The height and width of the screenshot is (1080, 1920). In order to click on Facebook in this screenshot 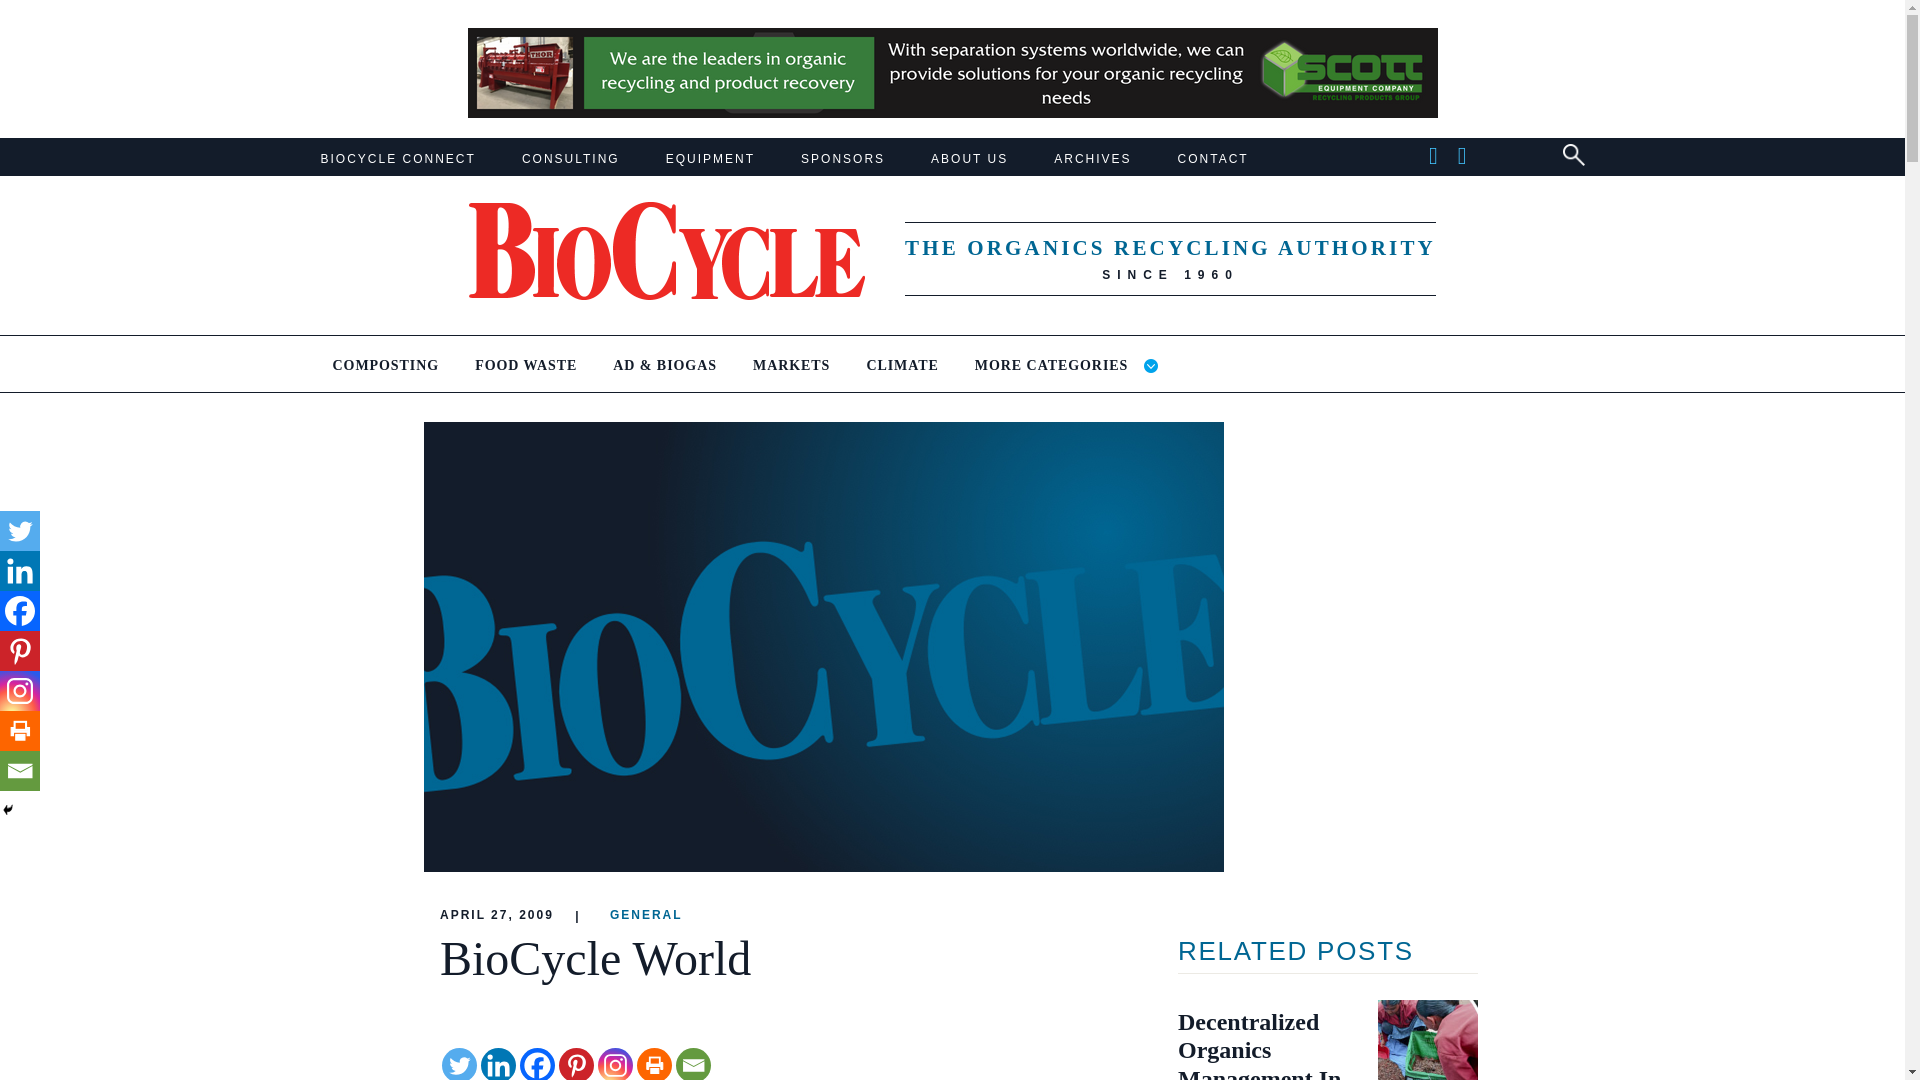, I will do `click(20, 610)`.